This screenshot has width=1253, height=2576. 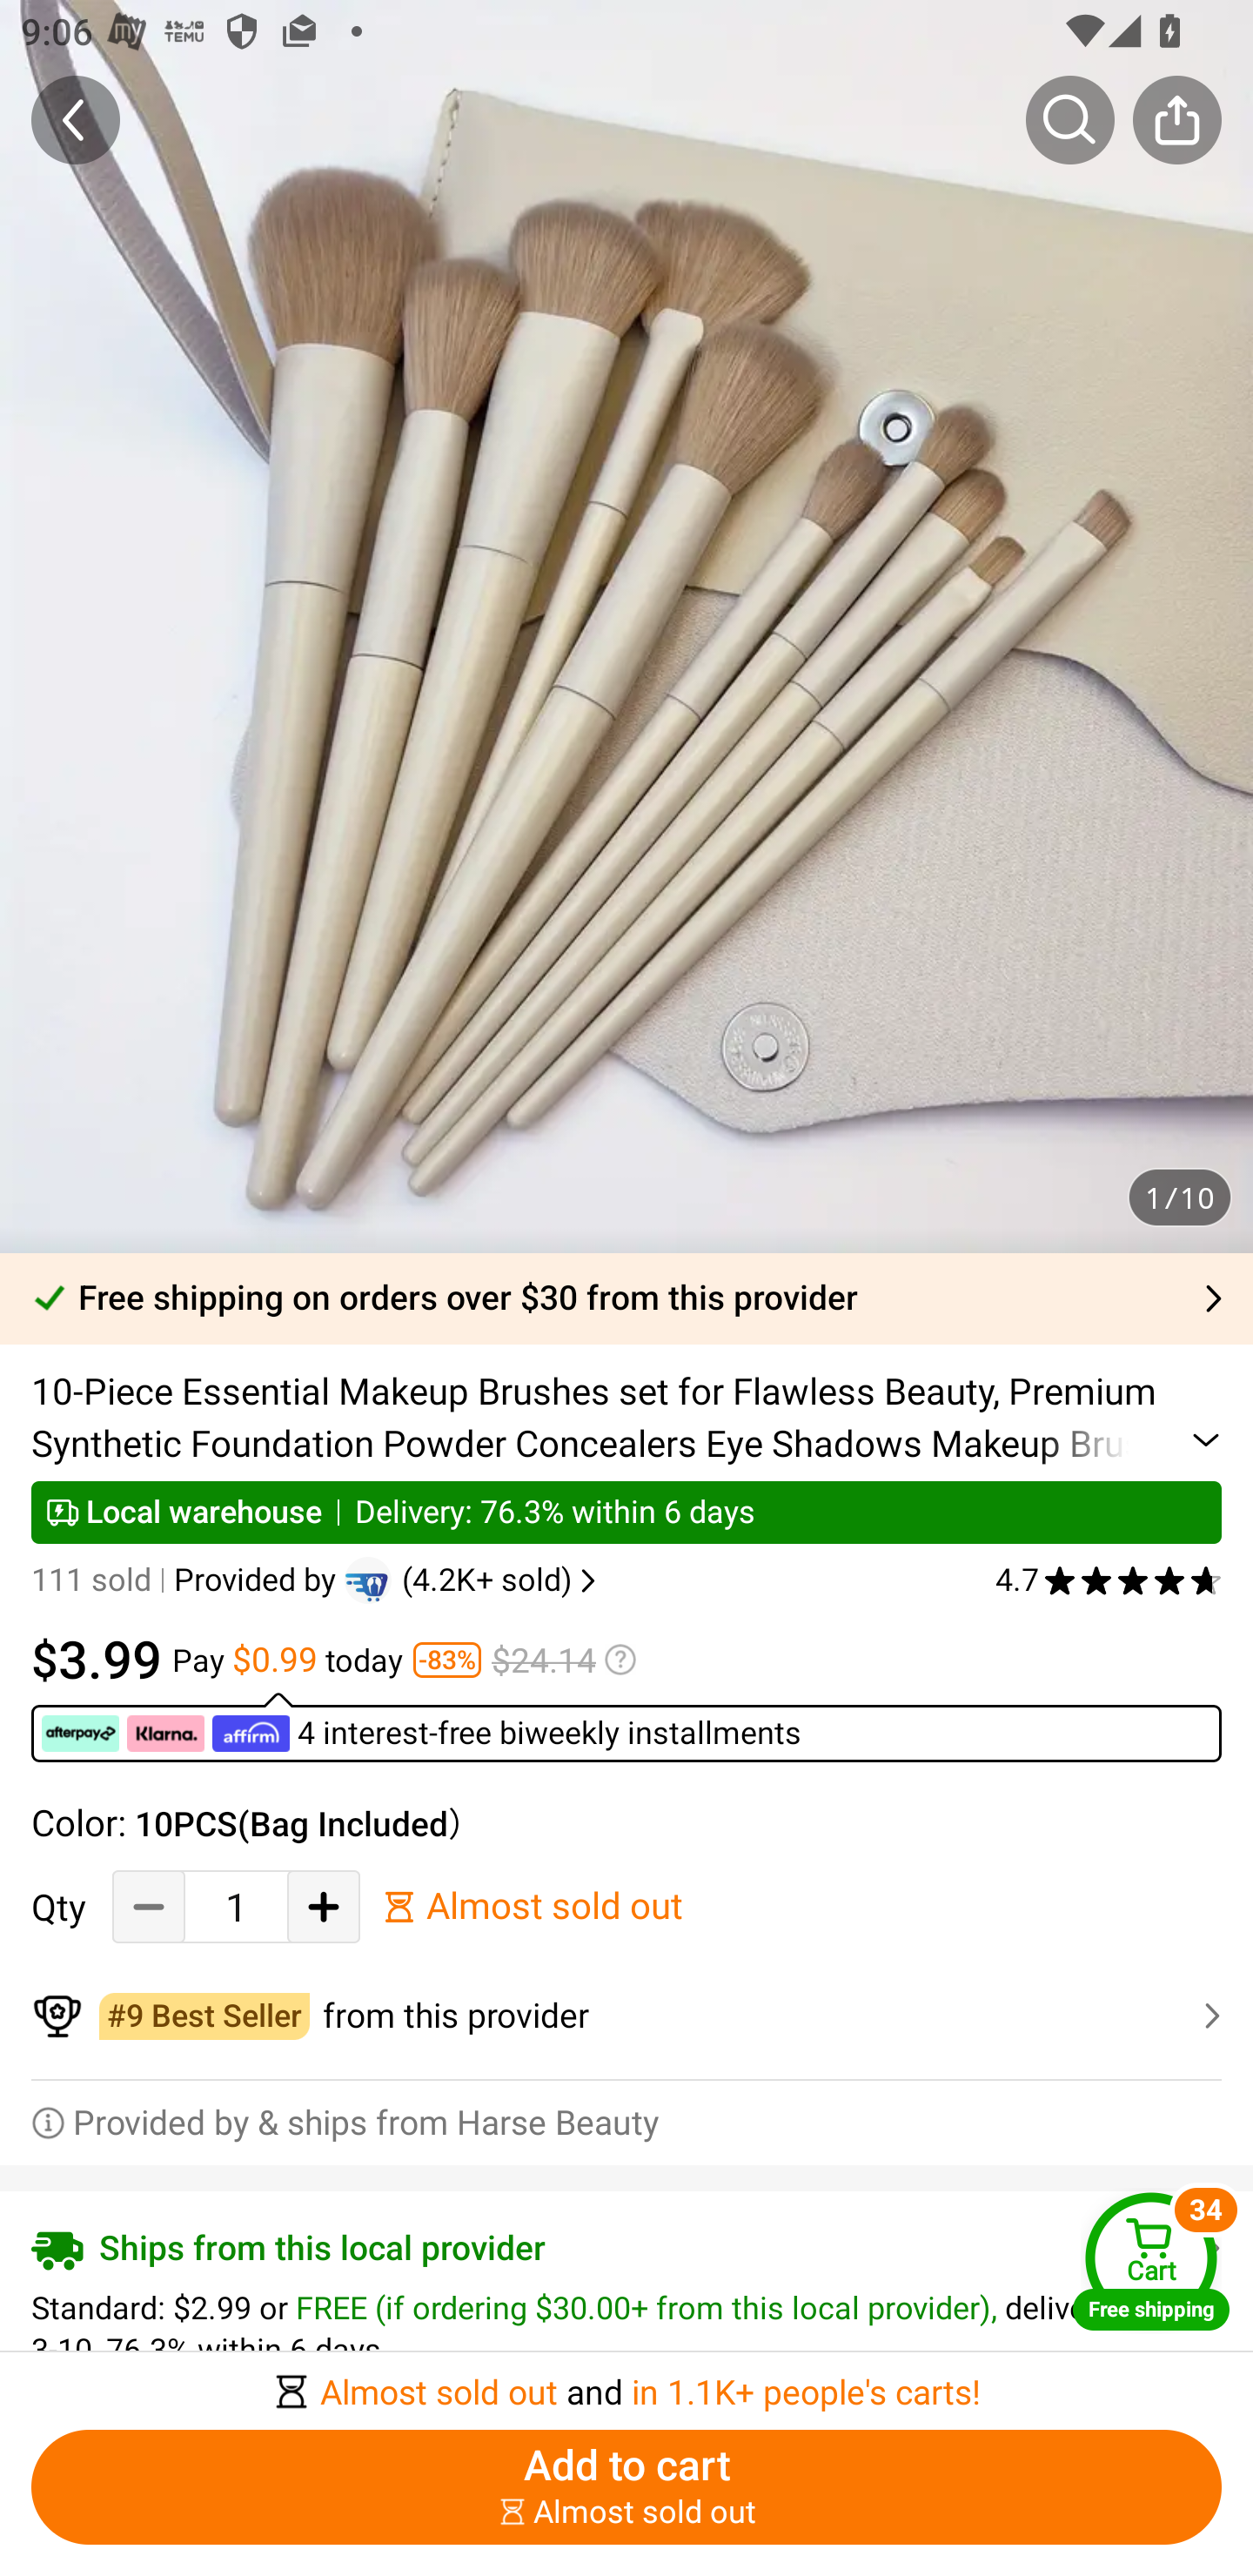 What do you see at coordinates (1109, 1580) in the screenshot?
I see `4.7` at bounding box center [1109, 1580].